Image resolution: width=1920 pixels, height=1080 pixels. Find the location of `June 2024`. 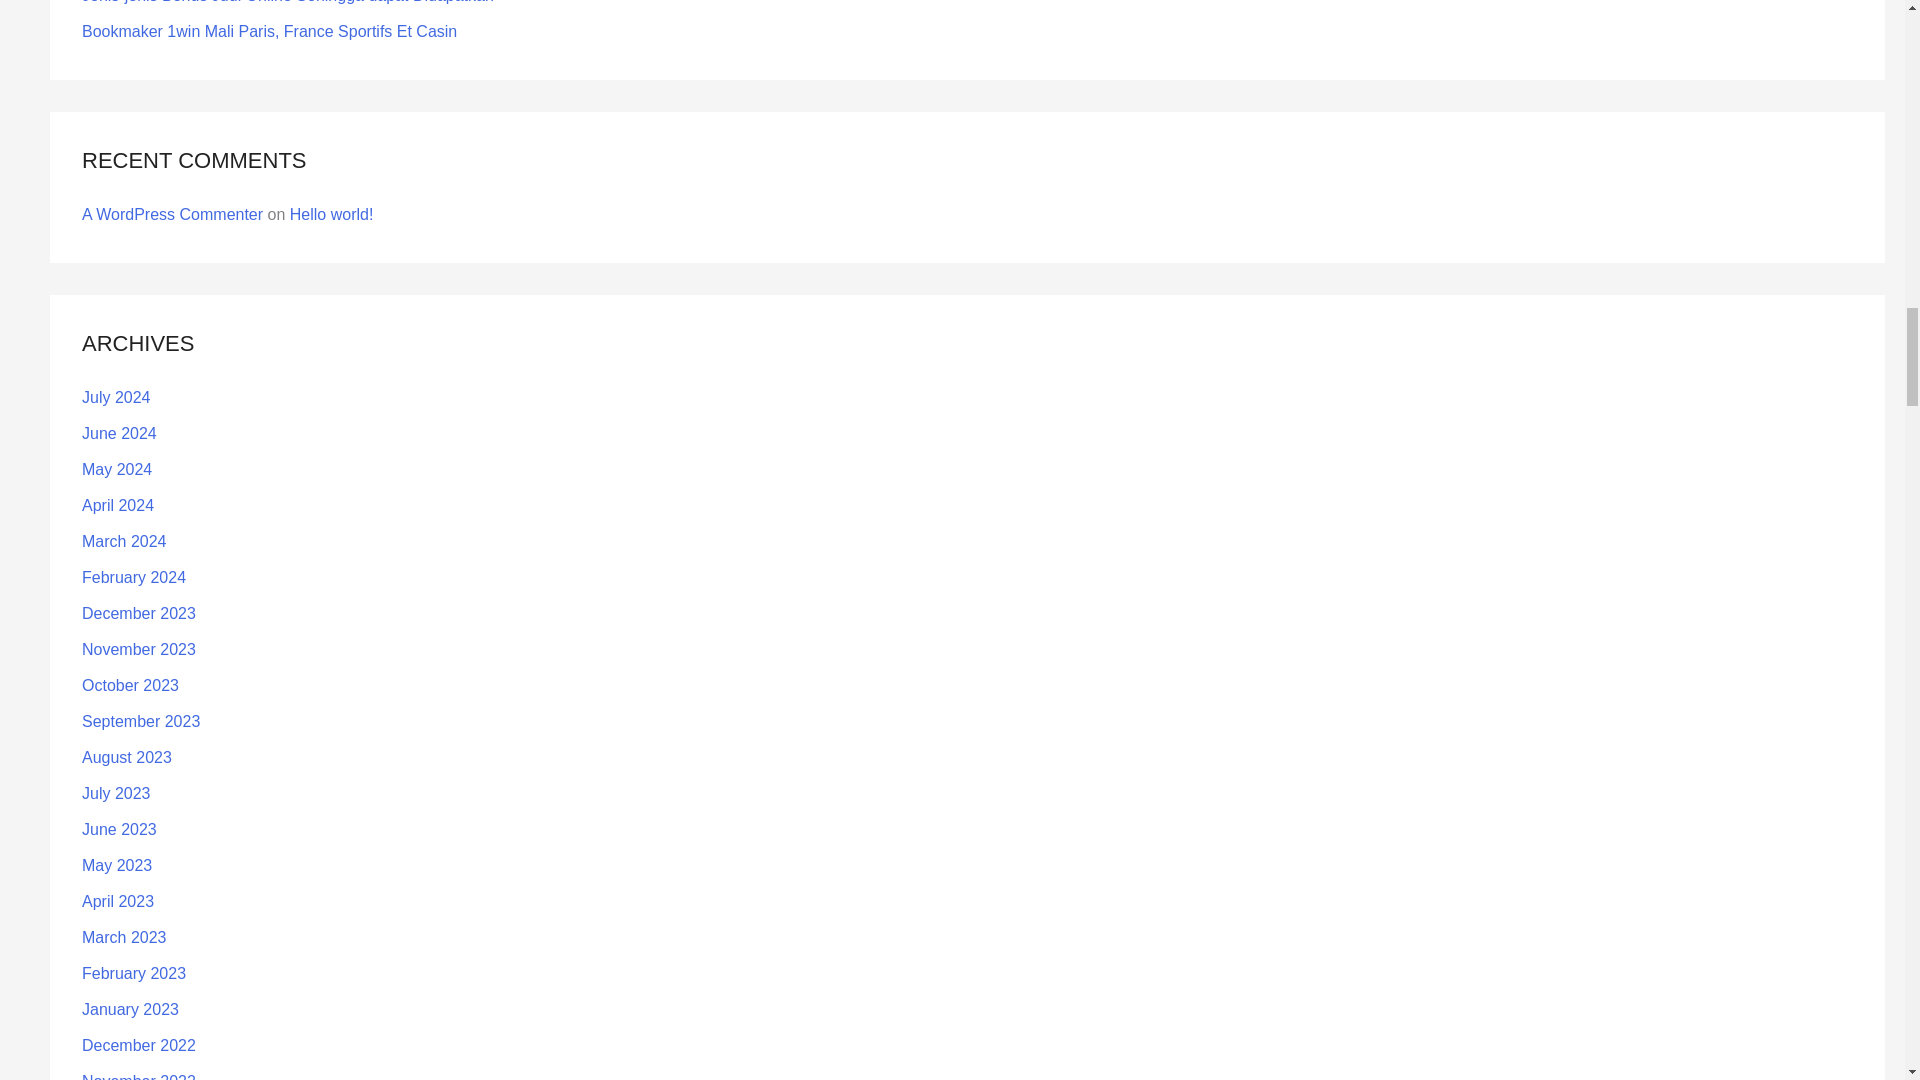

June 2024 is located at coordinates (120, 433).